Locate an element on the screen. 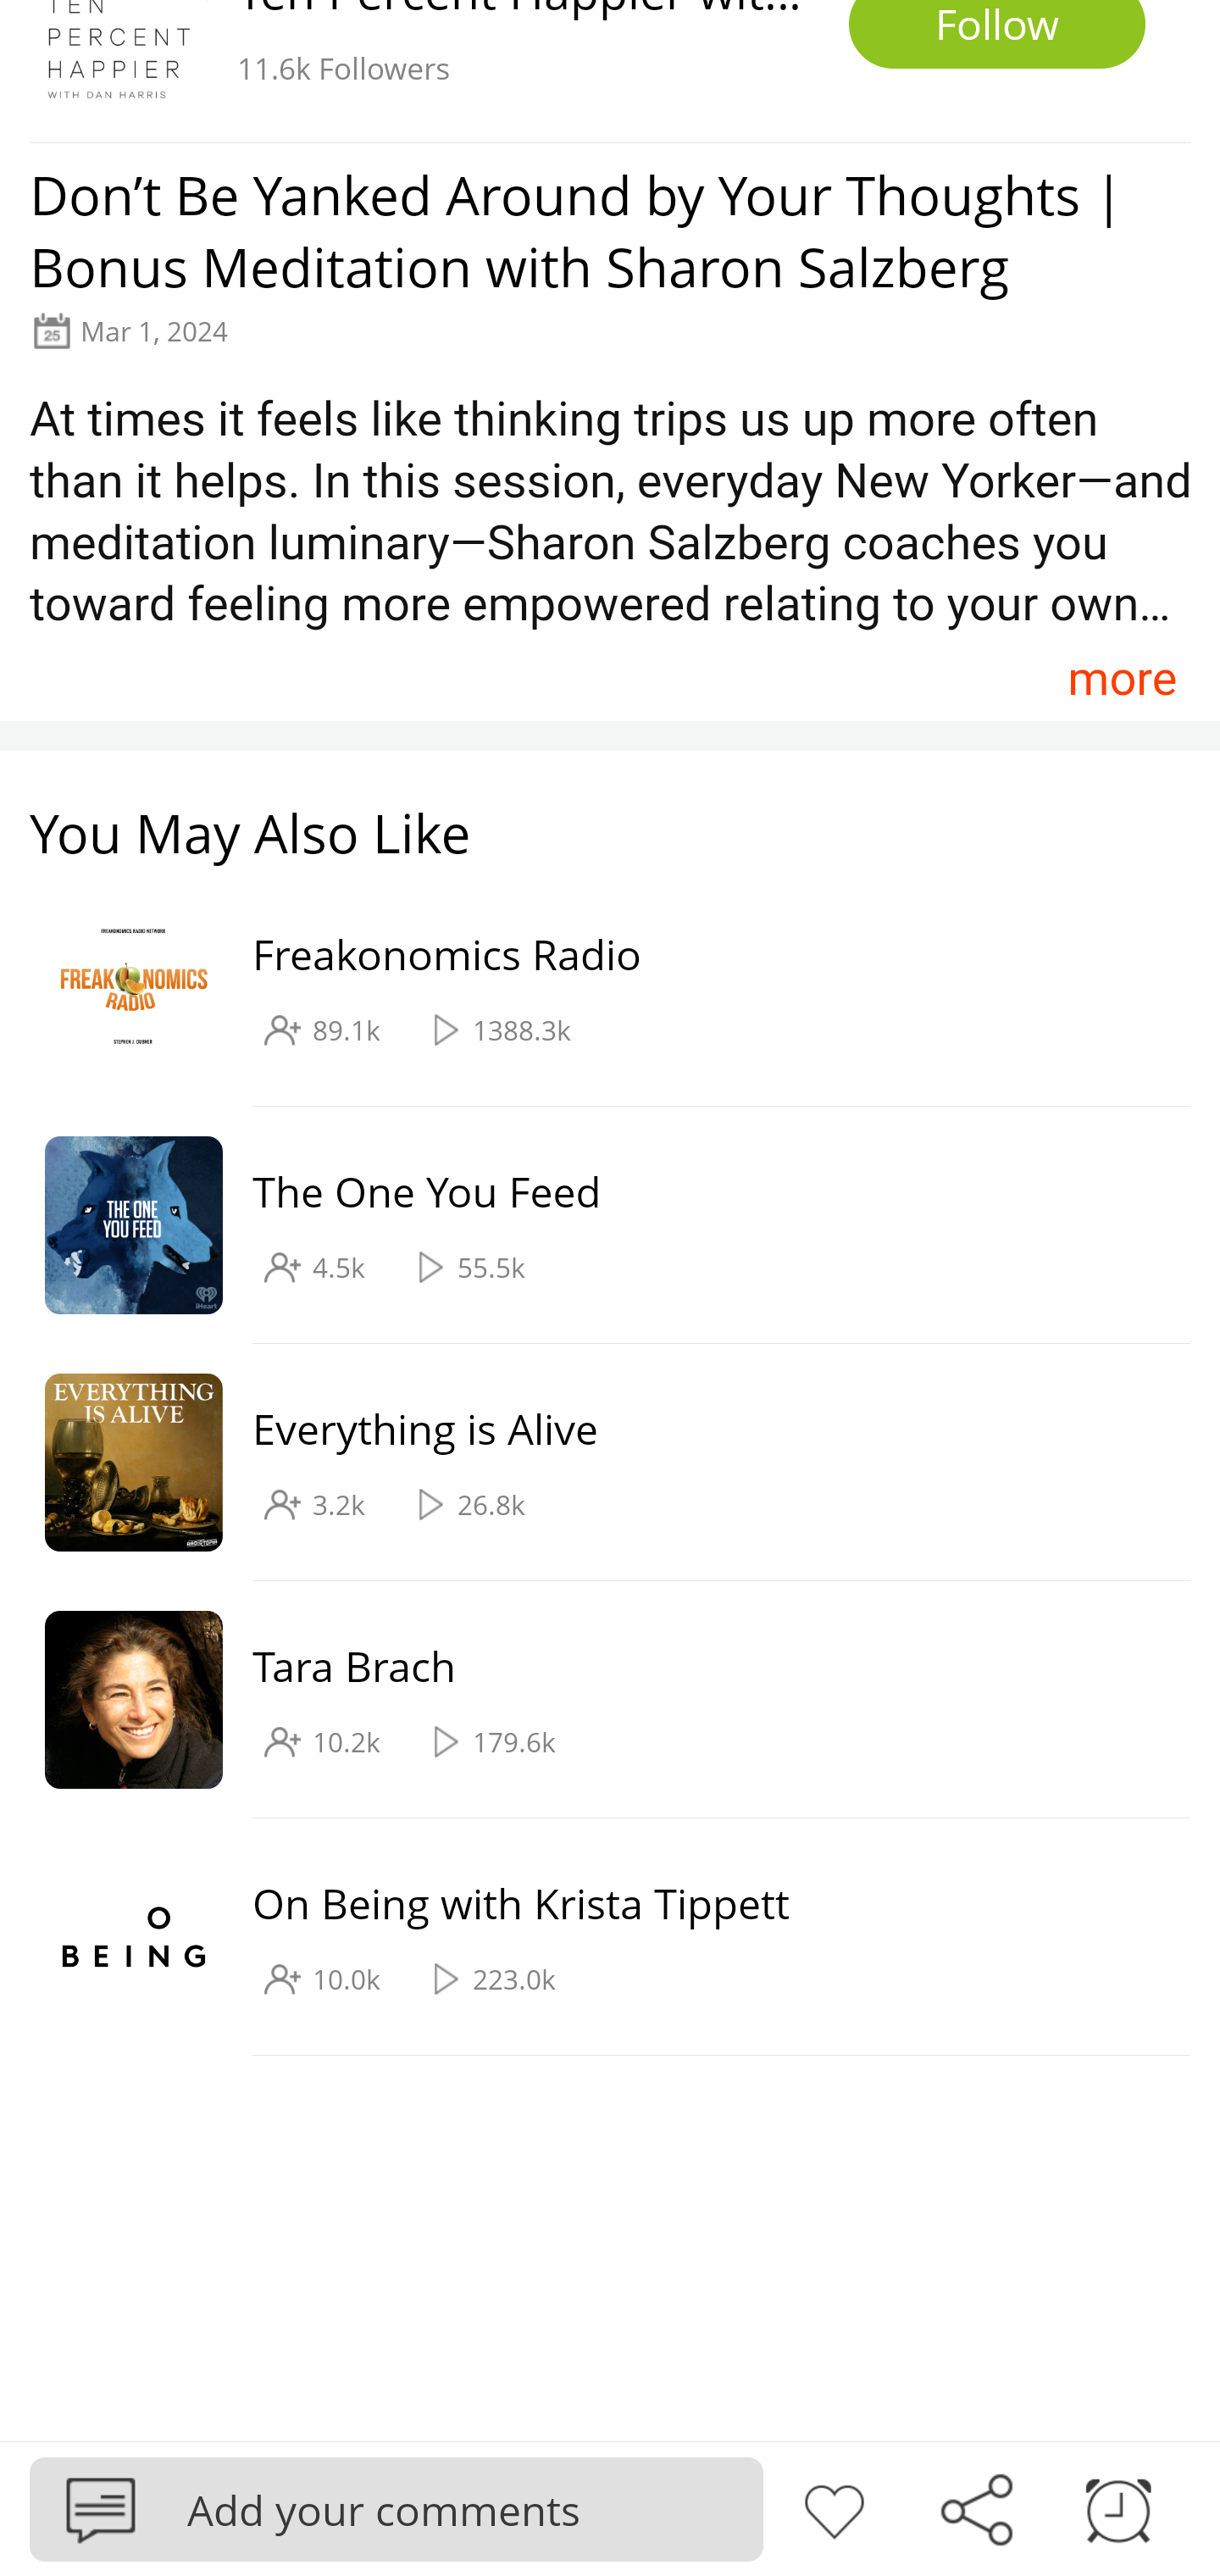  Tara Brach 10.2k 179.6k is located at coordinates (595, 1700).